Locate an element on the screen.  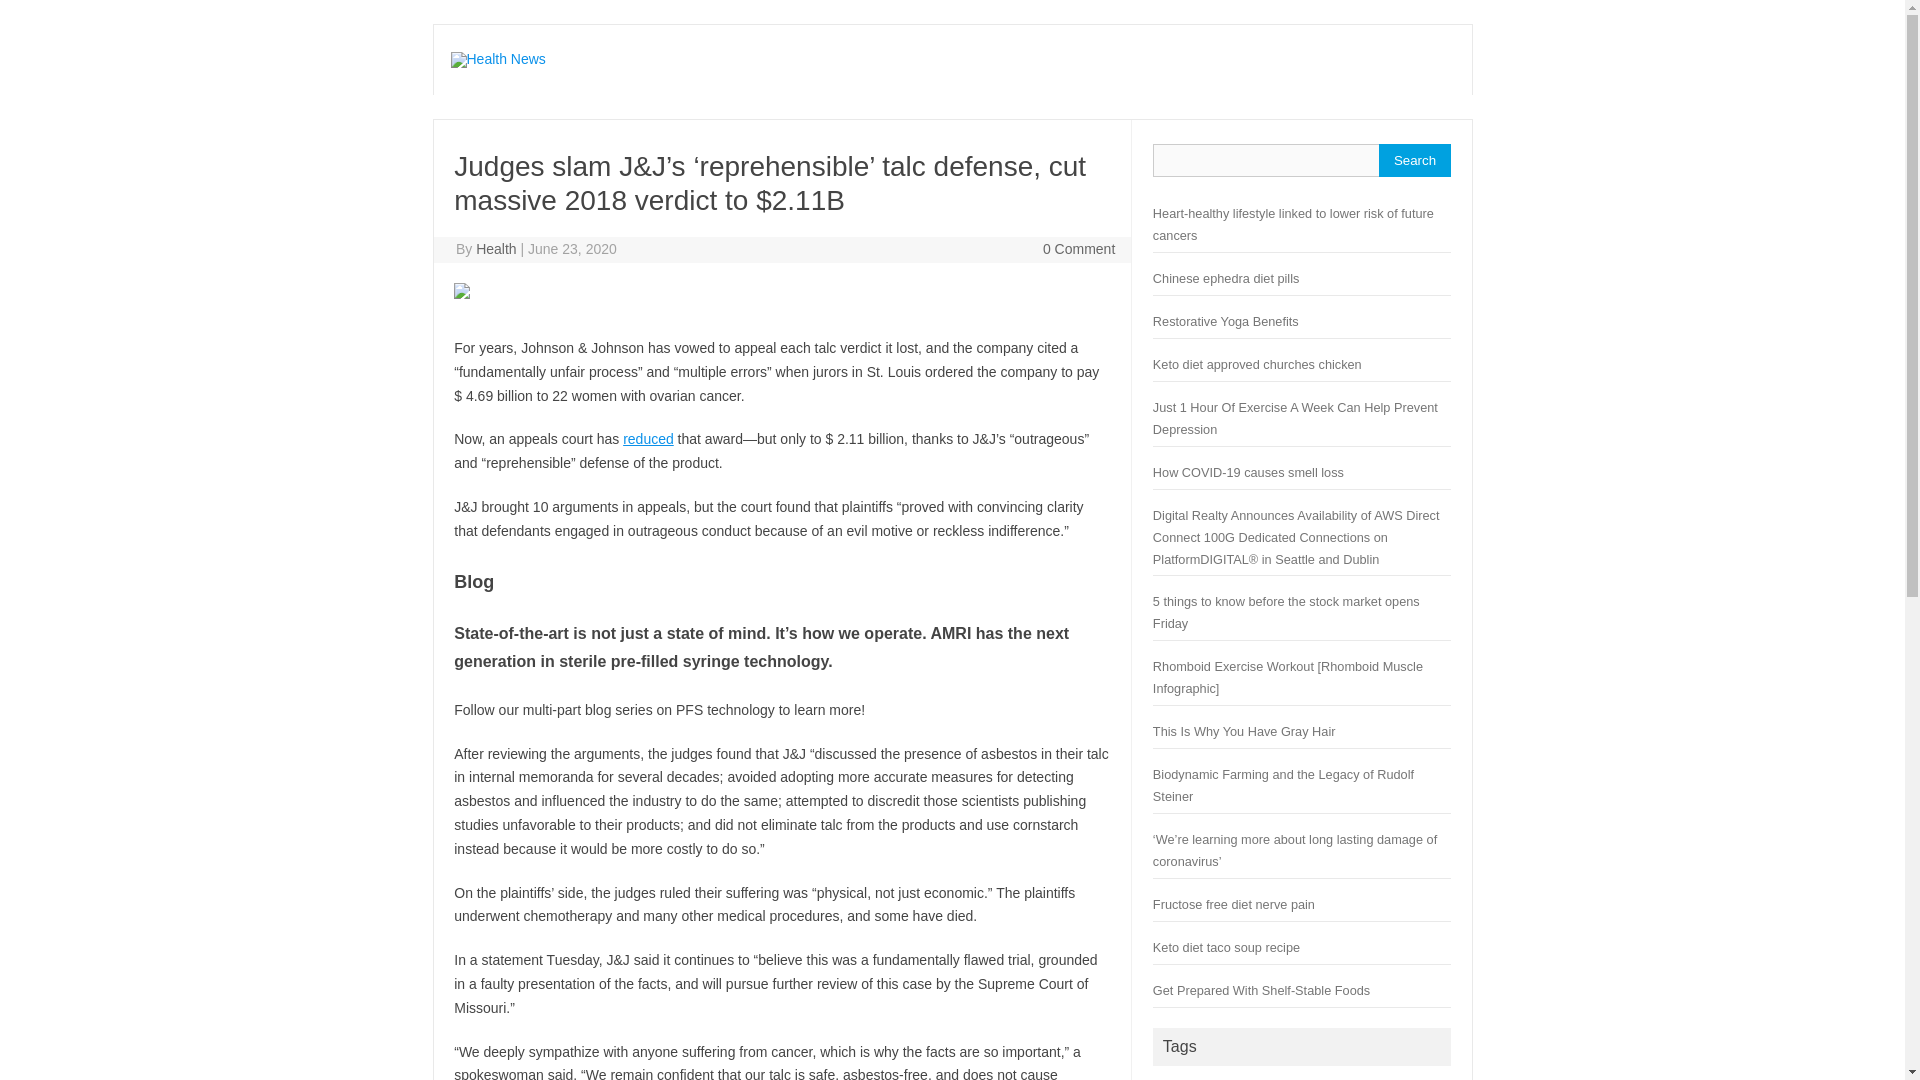
5 things to know before the stock market opens Friday is located at coordinates (1286, 612).